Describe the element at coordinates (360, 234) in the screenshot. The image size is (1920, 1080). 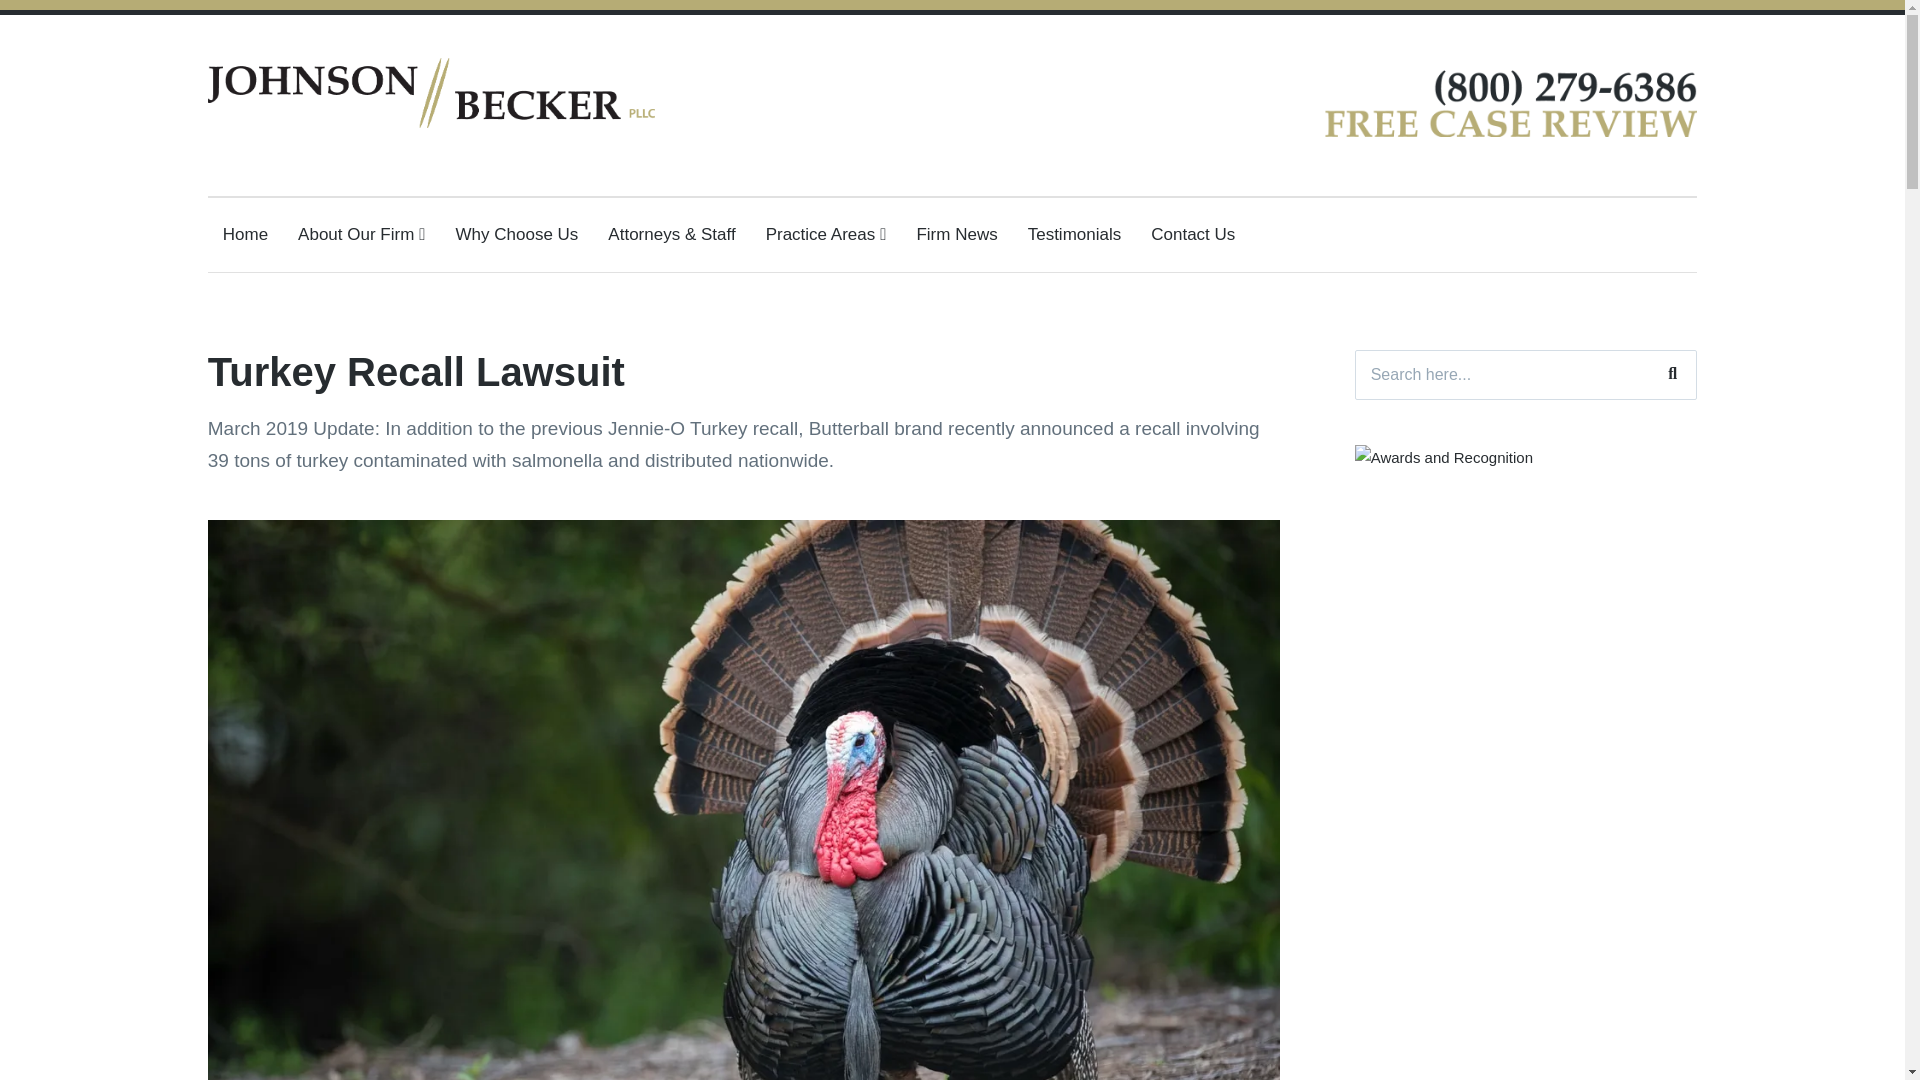
I see `About Our Firm` at that location.